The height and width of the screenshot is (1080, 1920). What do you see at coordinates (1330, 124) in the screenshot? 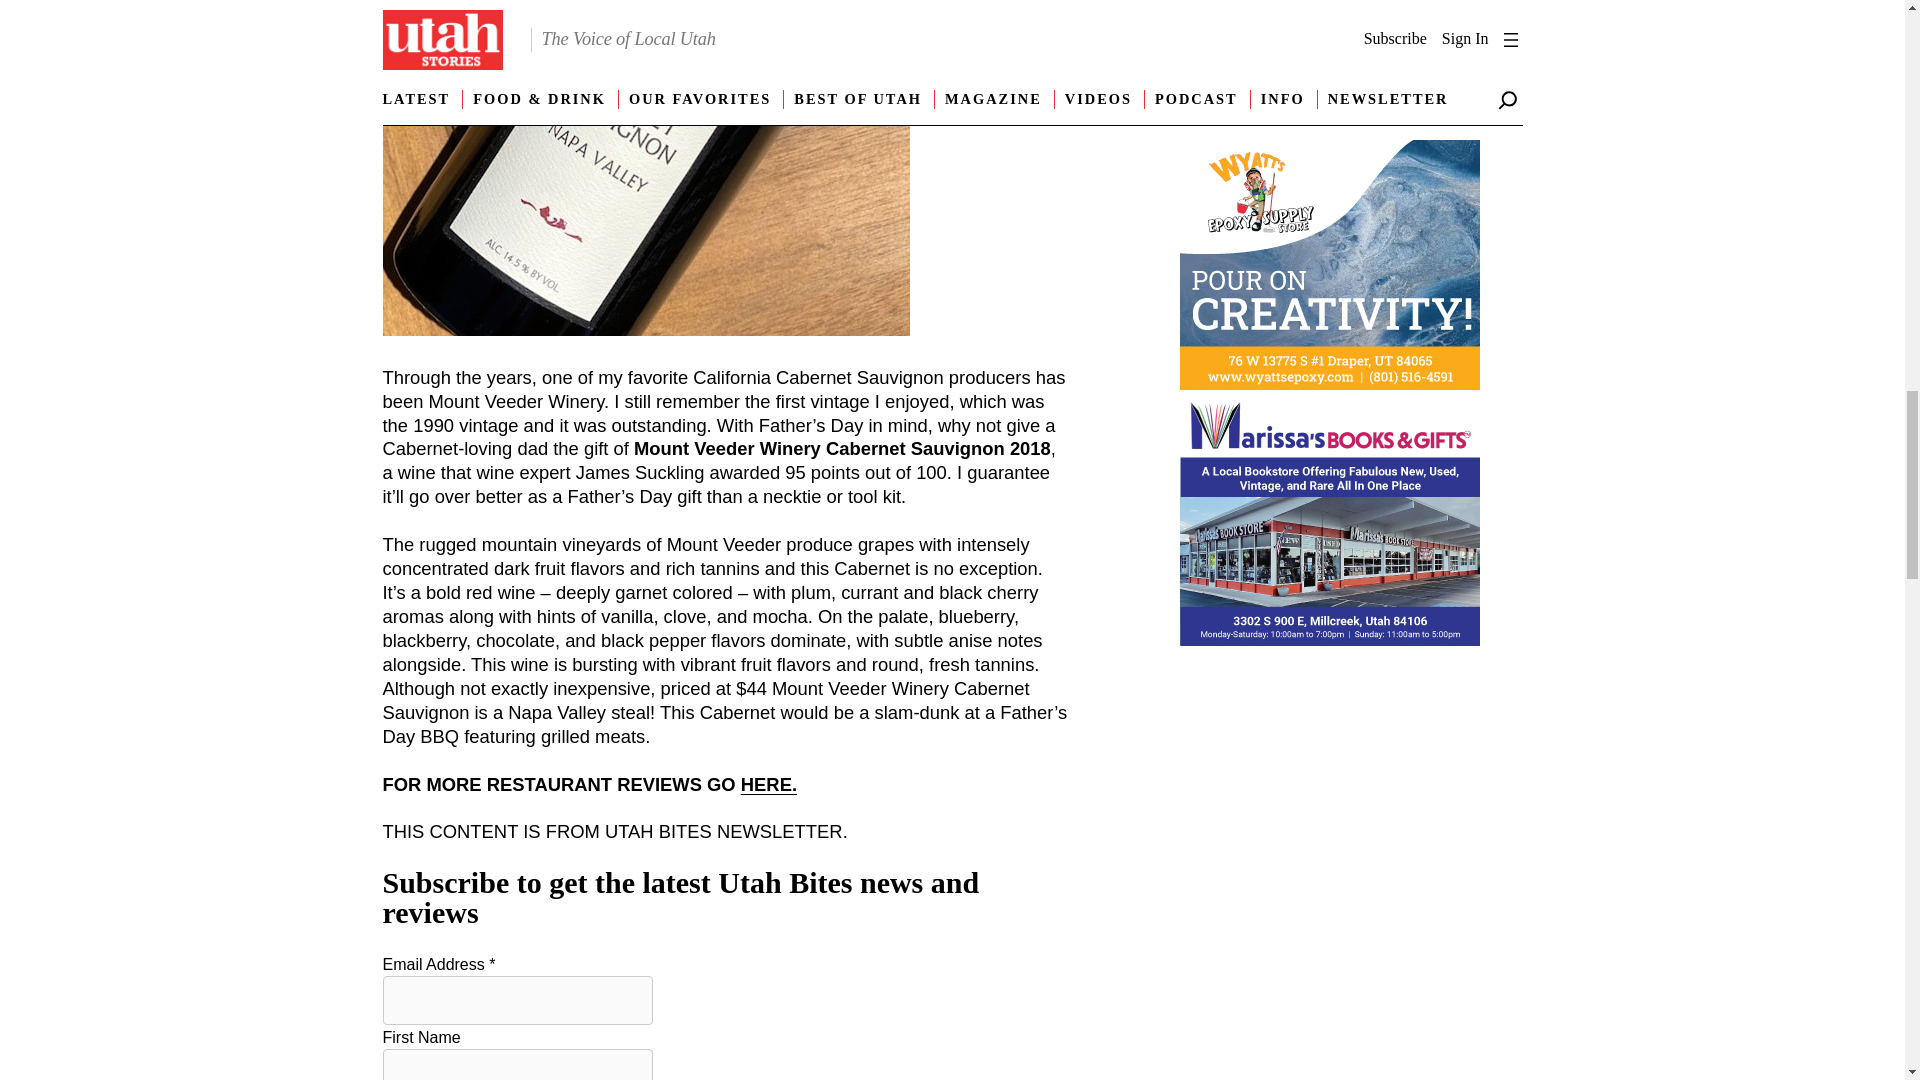
I see `side ad` at bounding box center [1330, 124].